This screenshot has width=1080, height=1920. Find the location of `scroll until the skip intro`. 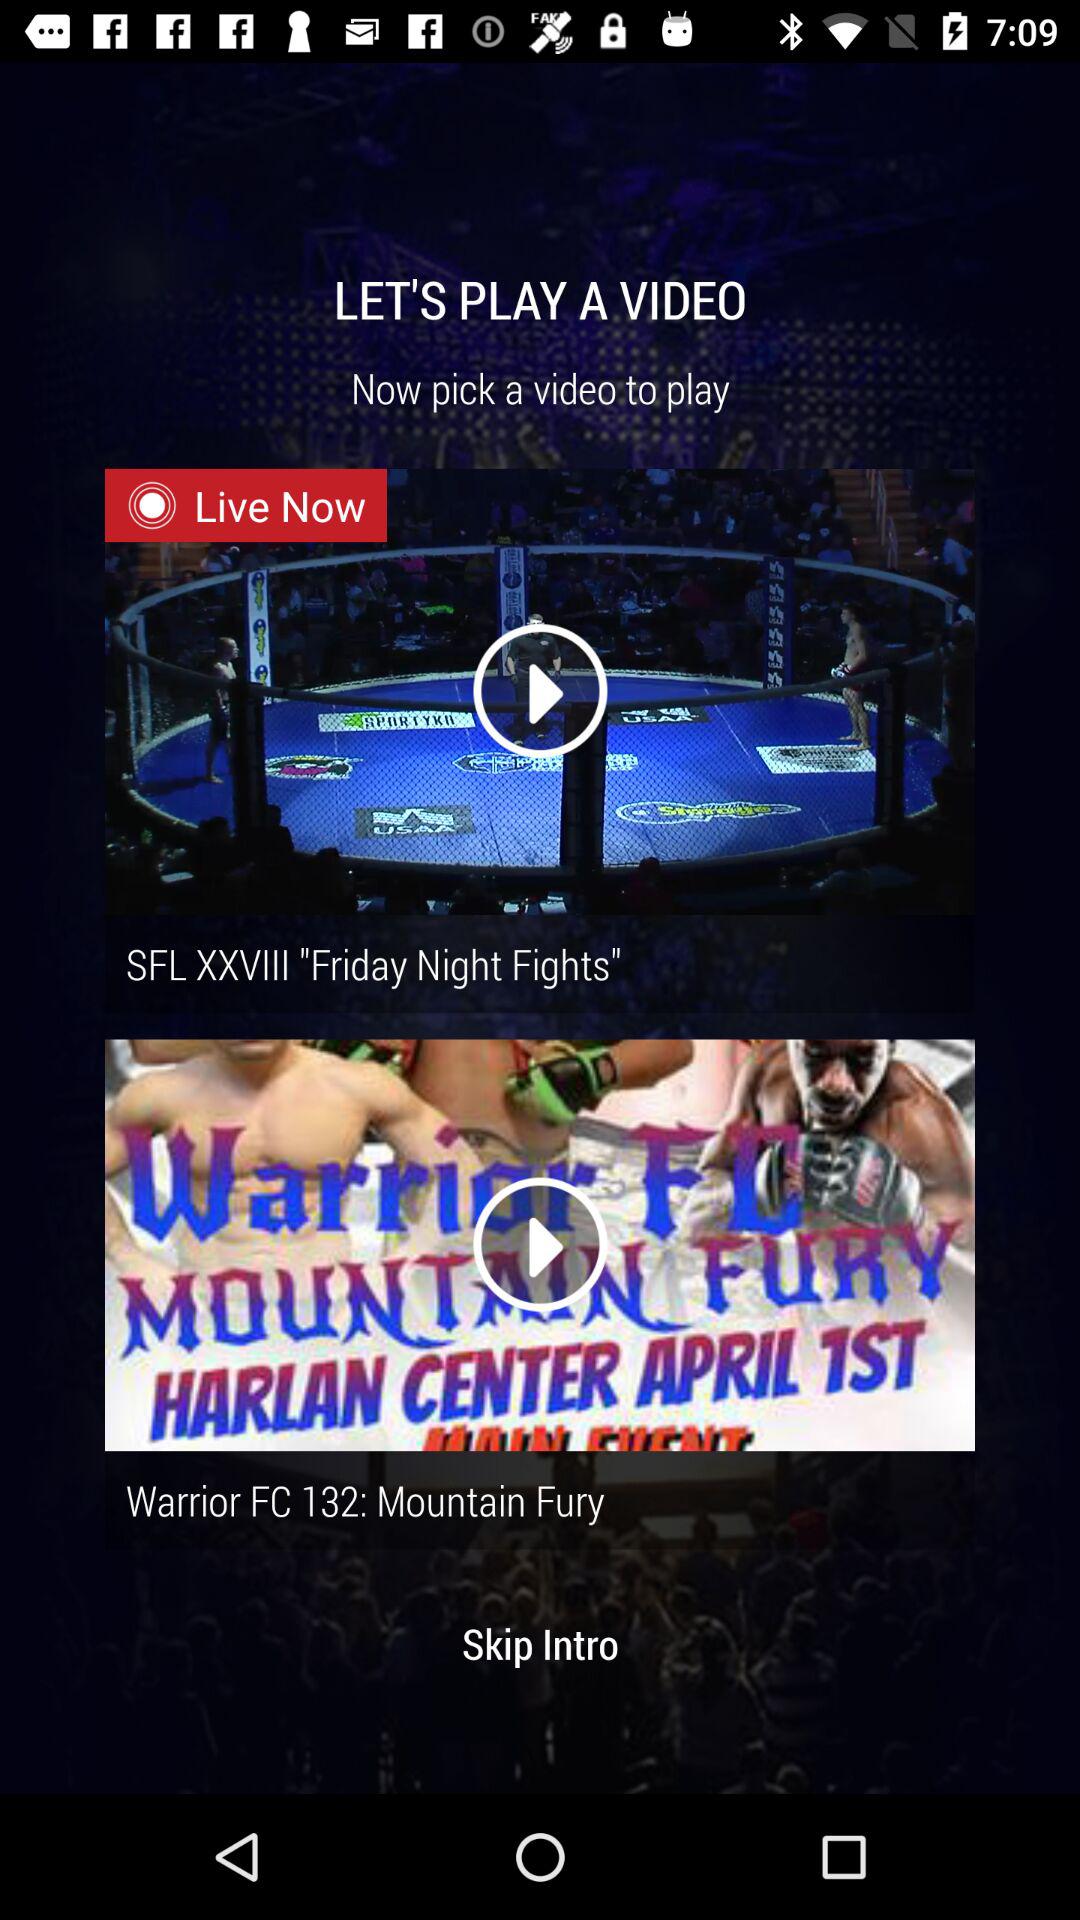

scroll until the skip intro is located at coordinates (540, 1643).